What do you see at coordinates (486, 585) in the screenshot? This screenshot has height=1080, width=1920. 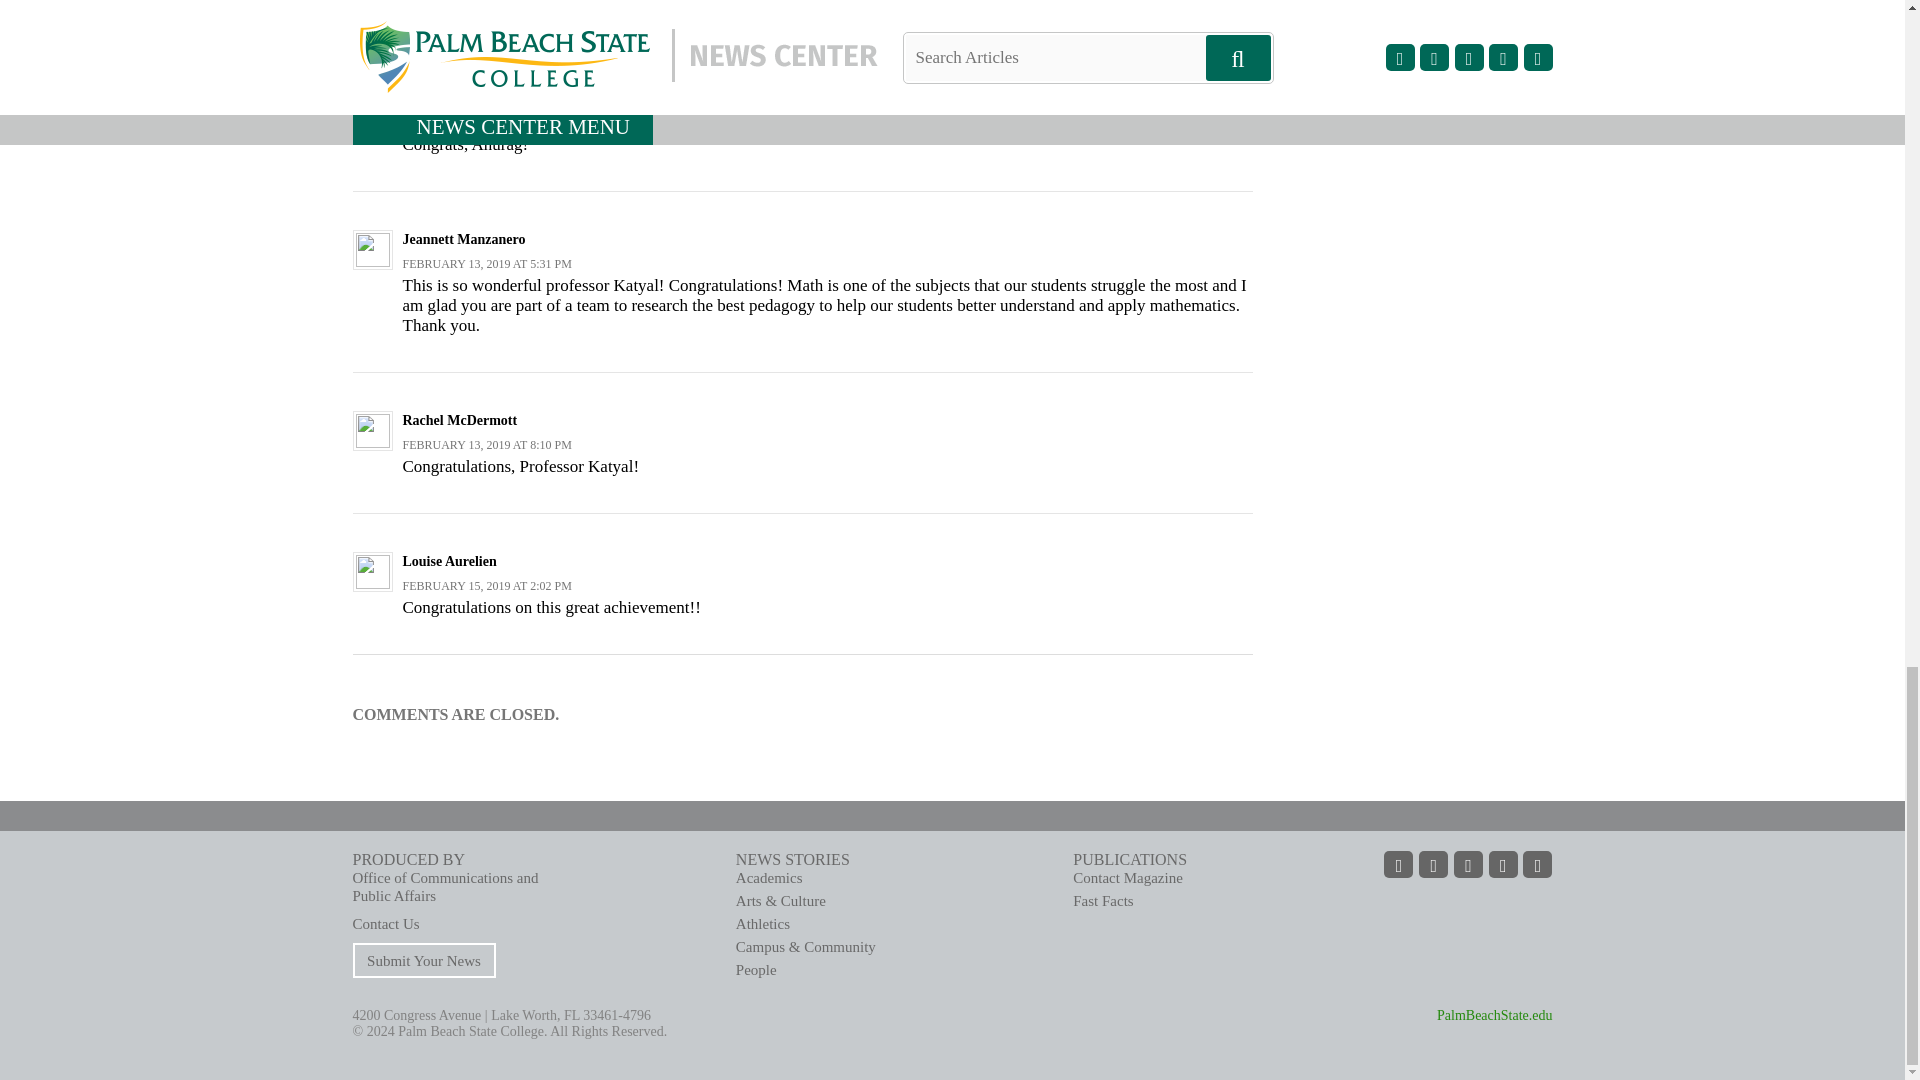 I see `FEBRUARY 15, 2019 AT 2:02 PM` at bounding box center [486, 585].